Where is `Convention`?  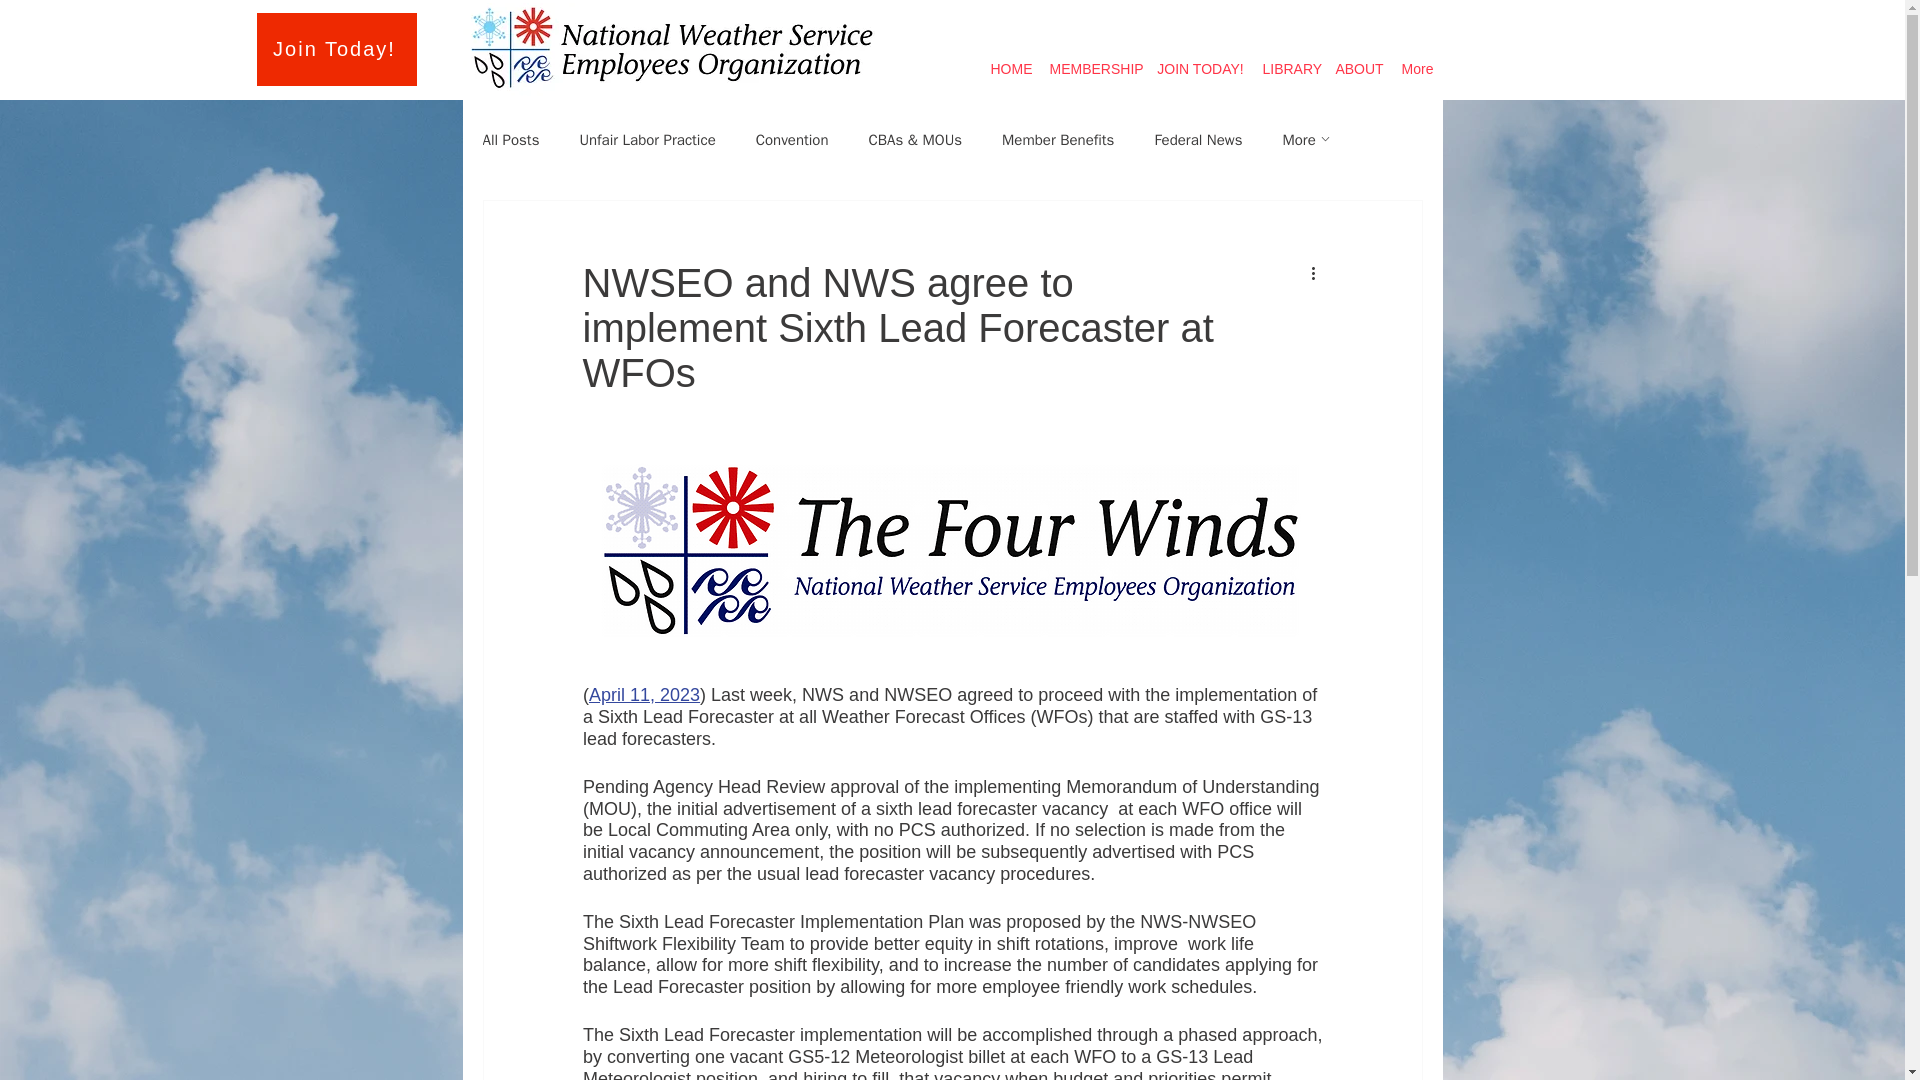
Convention is located at coordinates (792, 139).